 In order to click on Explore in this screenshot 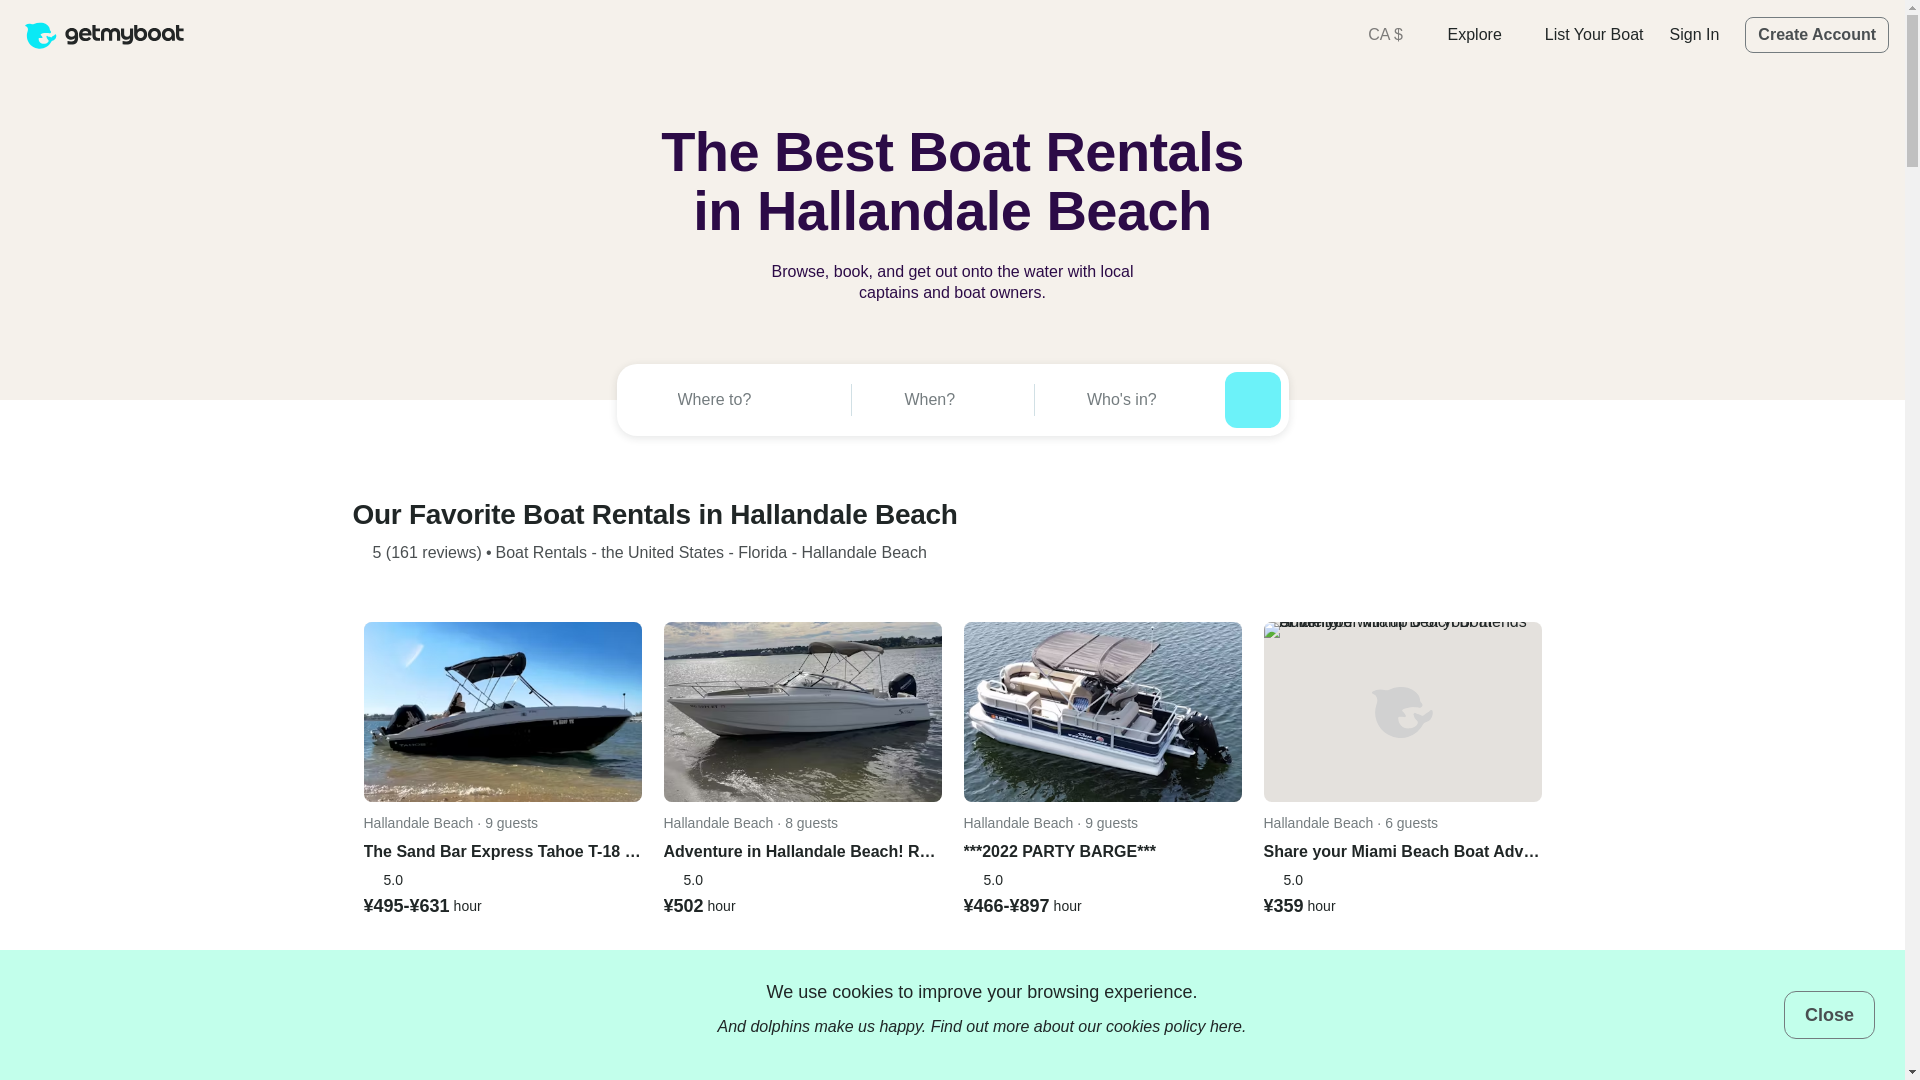, I will do `click(1482, 34)`.